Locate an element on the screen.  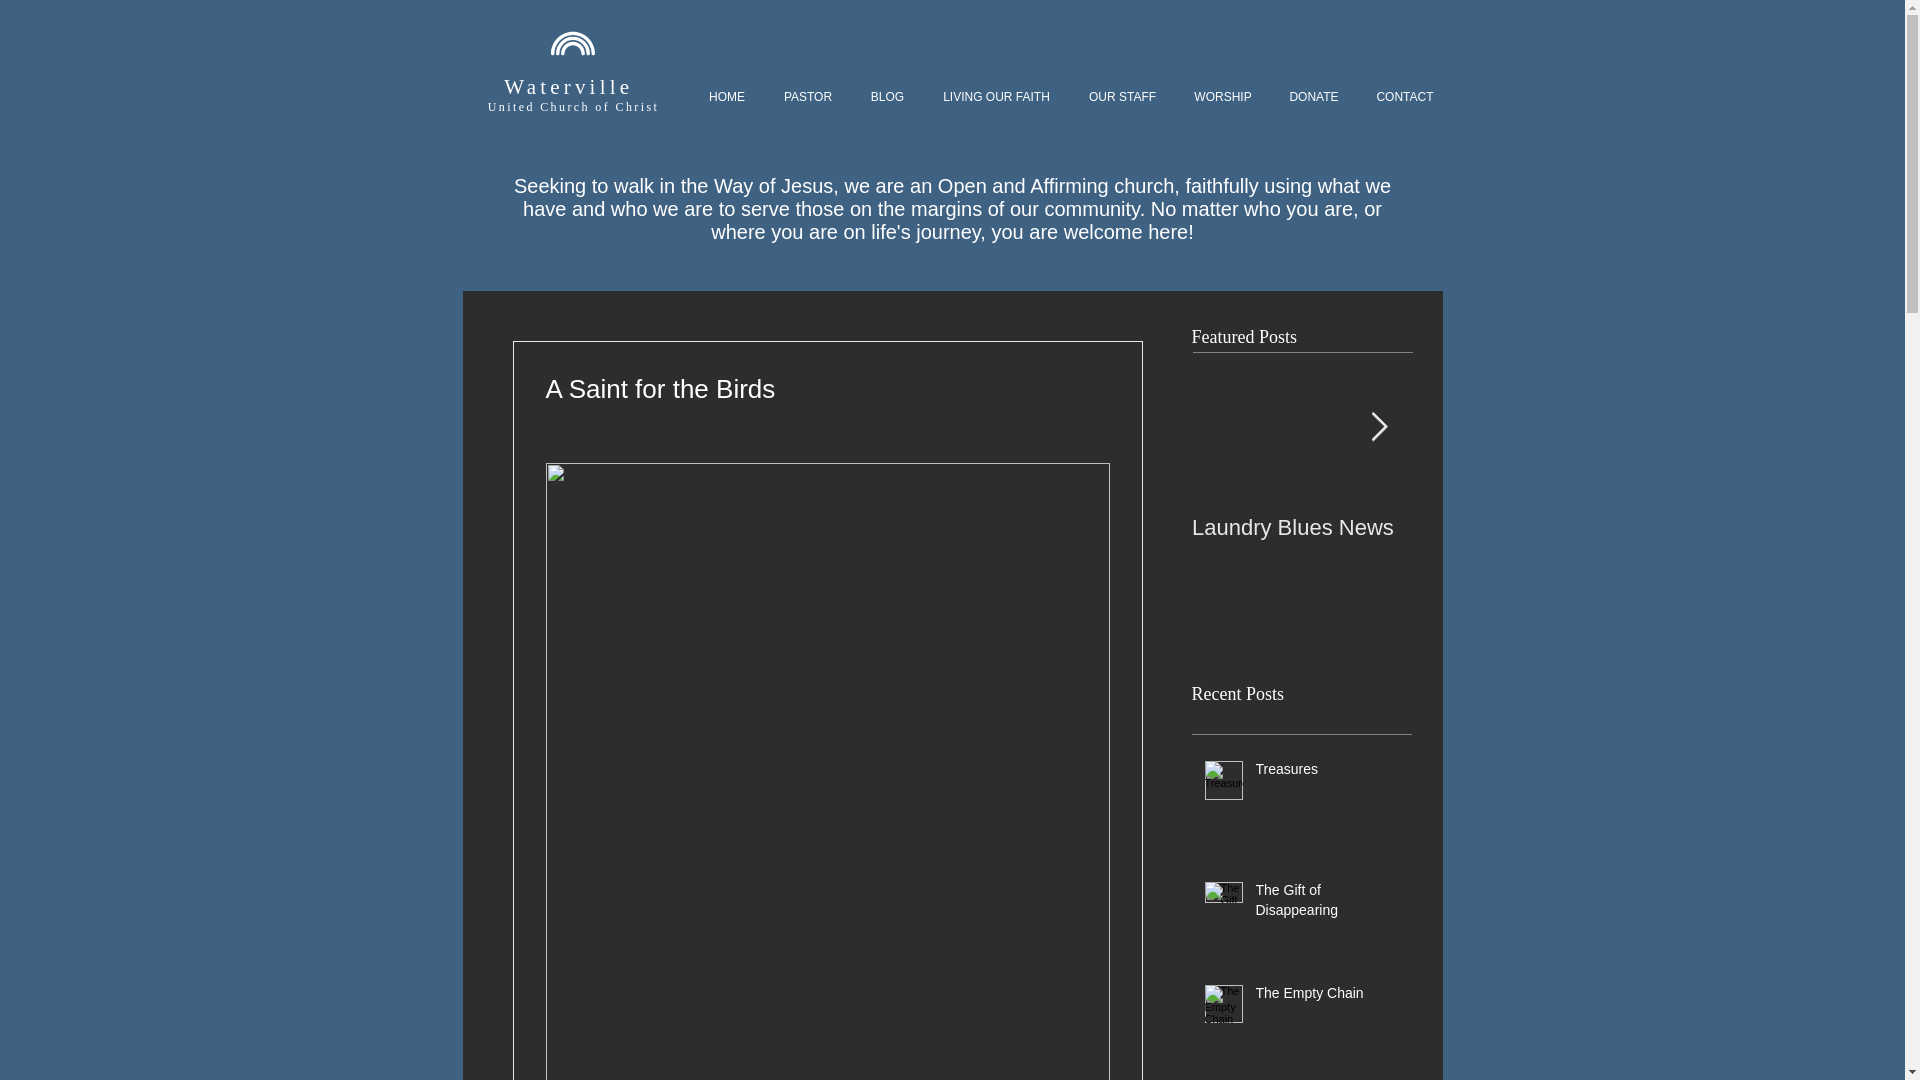
Waterville  is located at coordinates (572, 86).